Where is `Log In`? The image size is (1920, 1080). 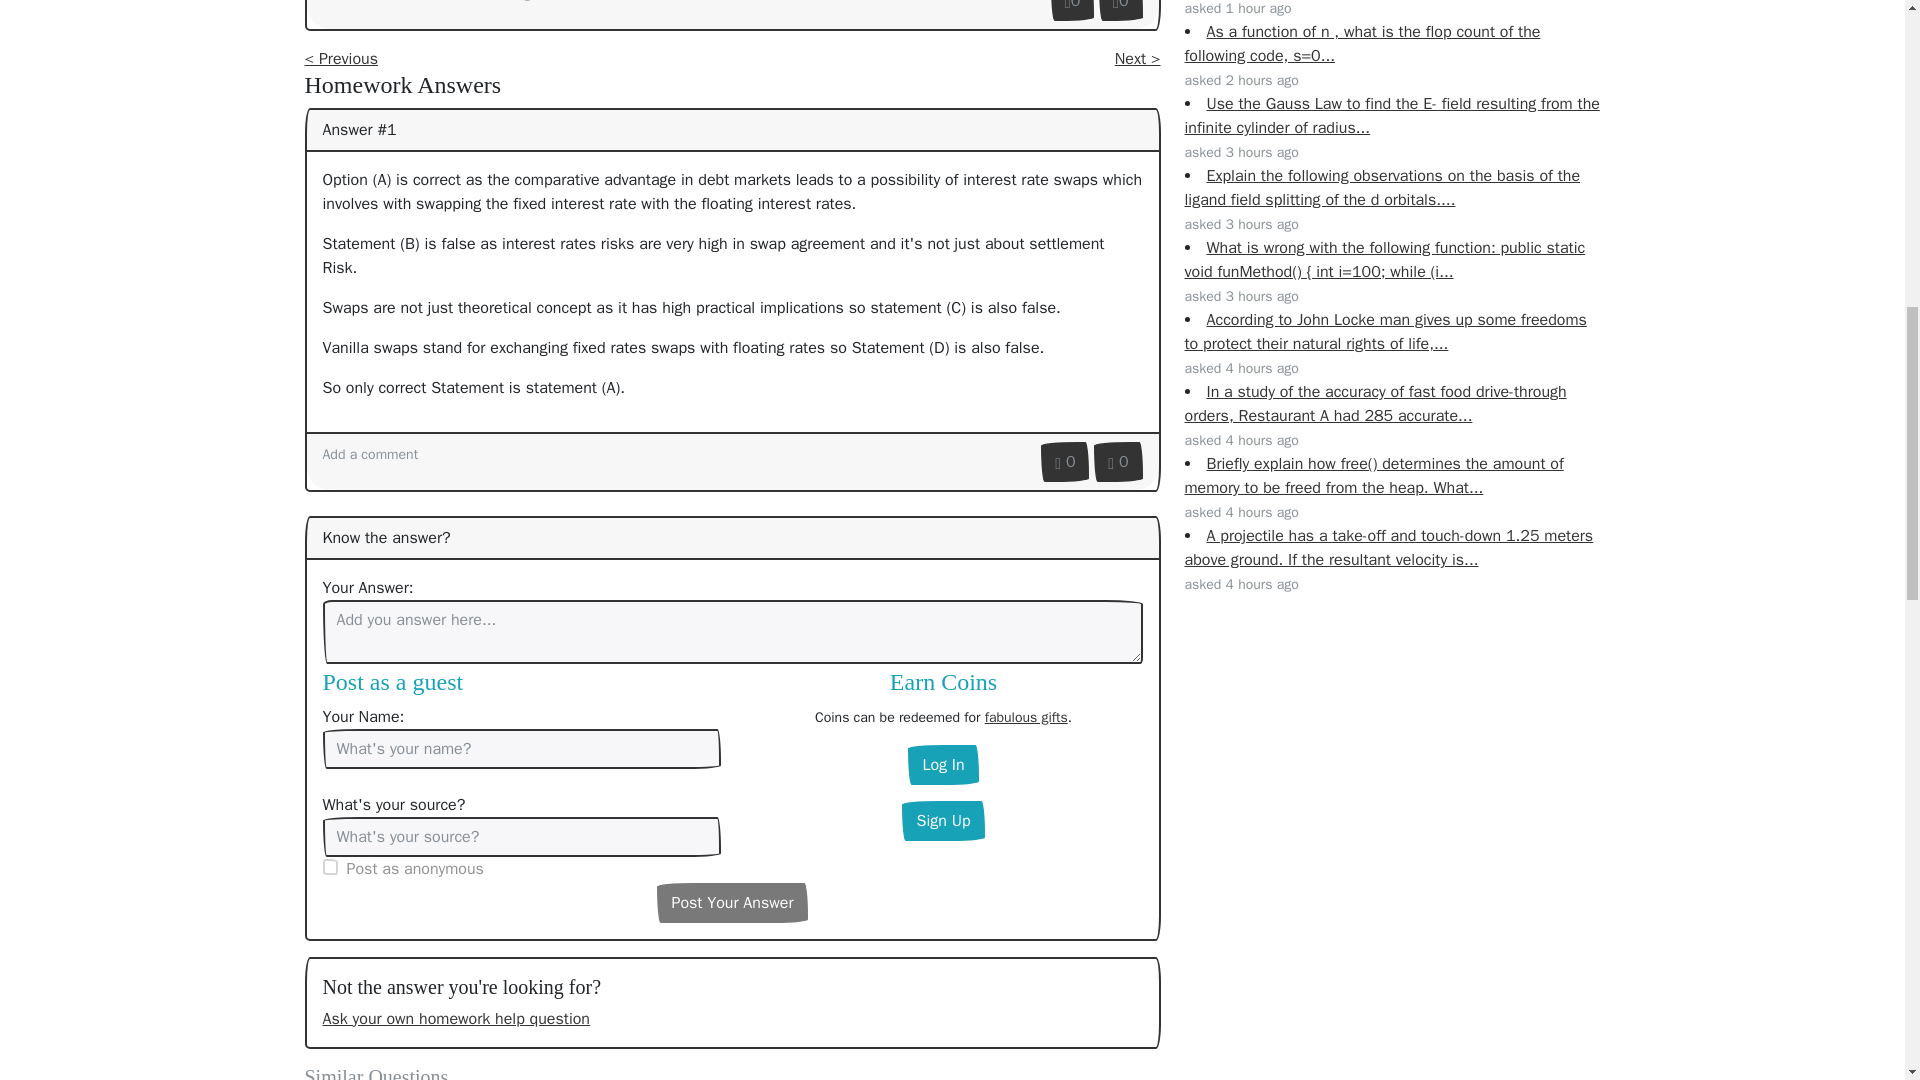 Log In is located at coordinates (942, 765).